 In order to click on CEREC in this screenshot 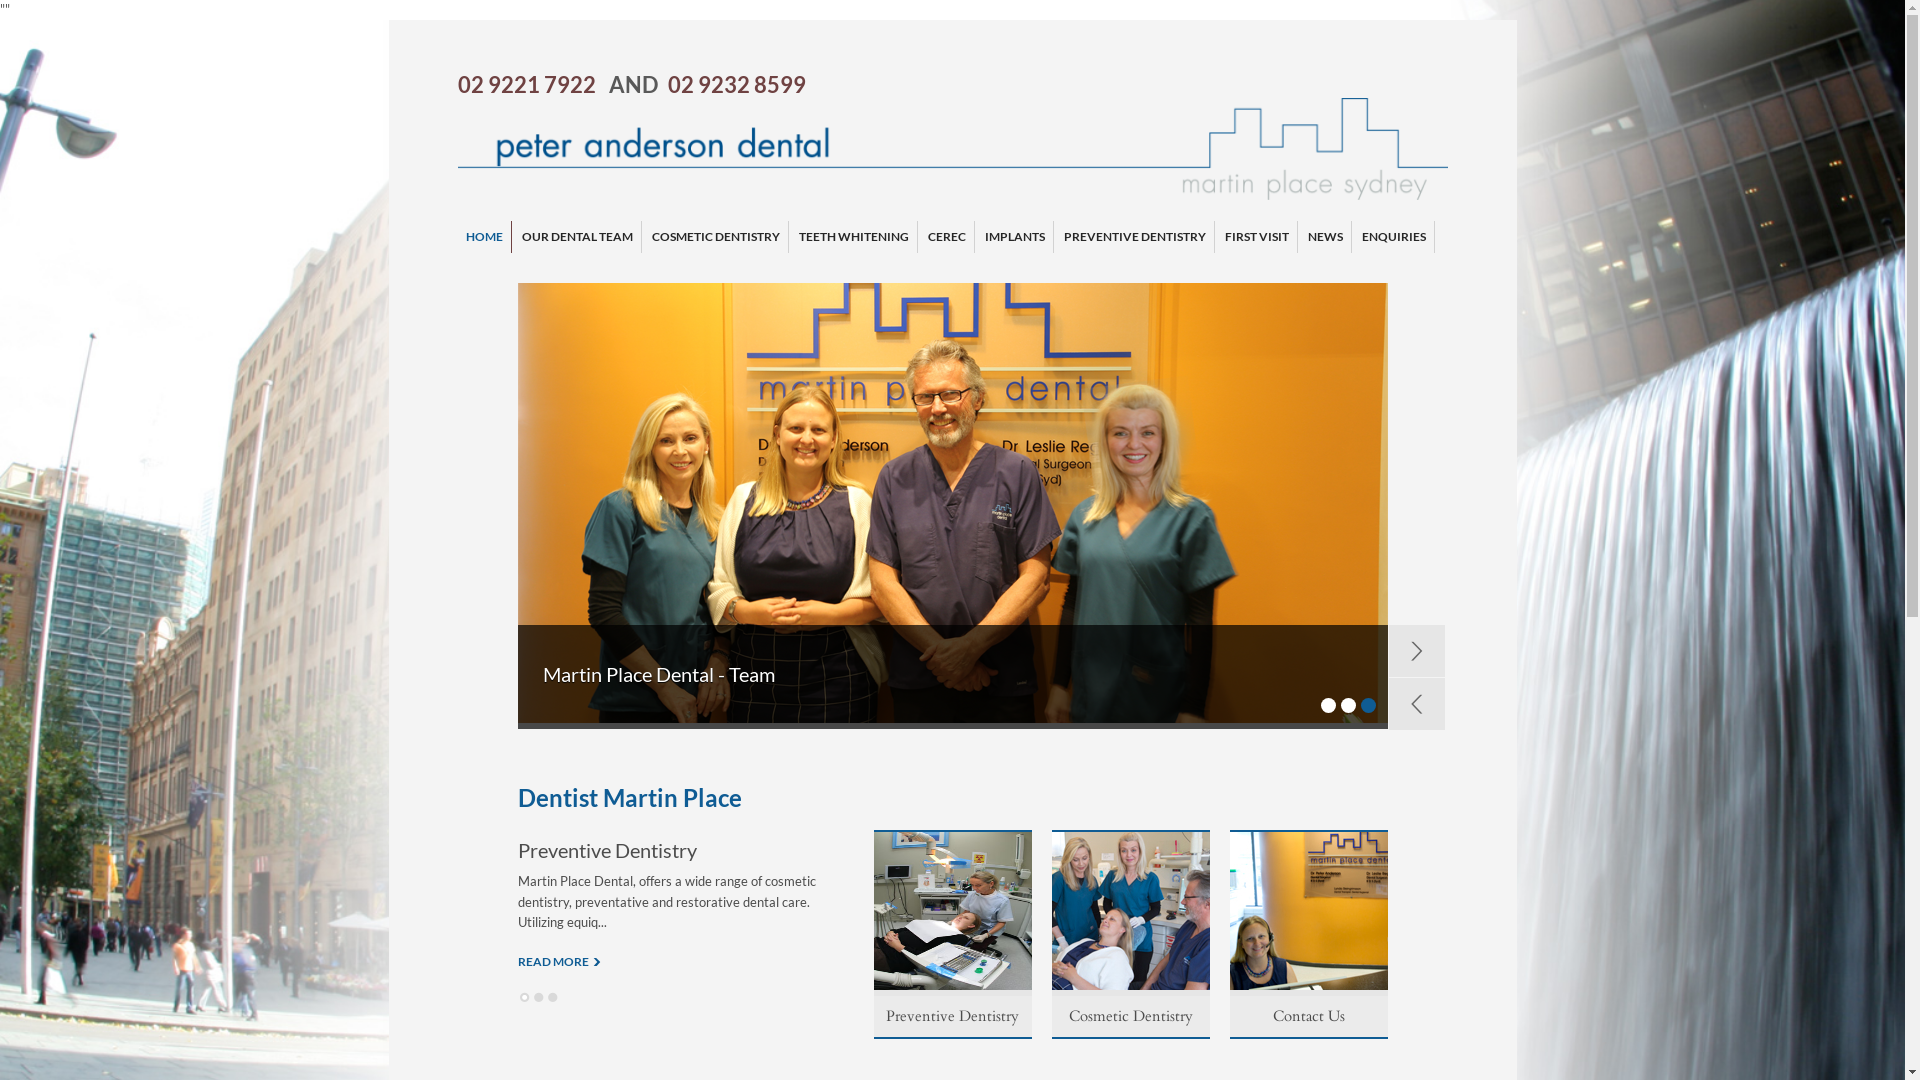, I will do `click(947, 237)`.